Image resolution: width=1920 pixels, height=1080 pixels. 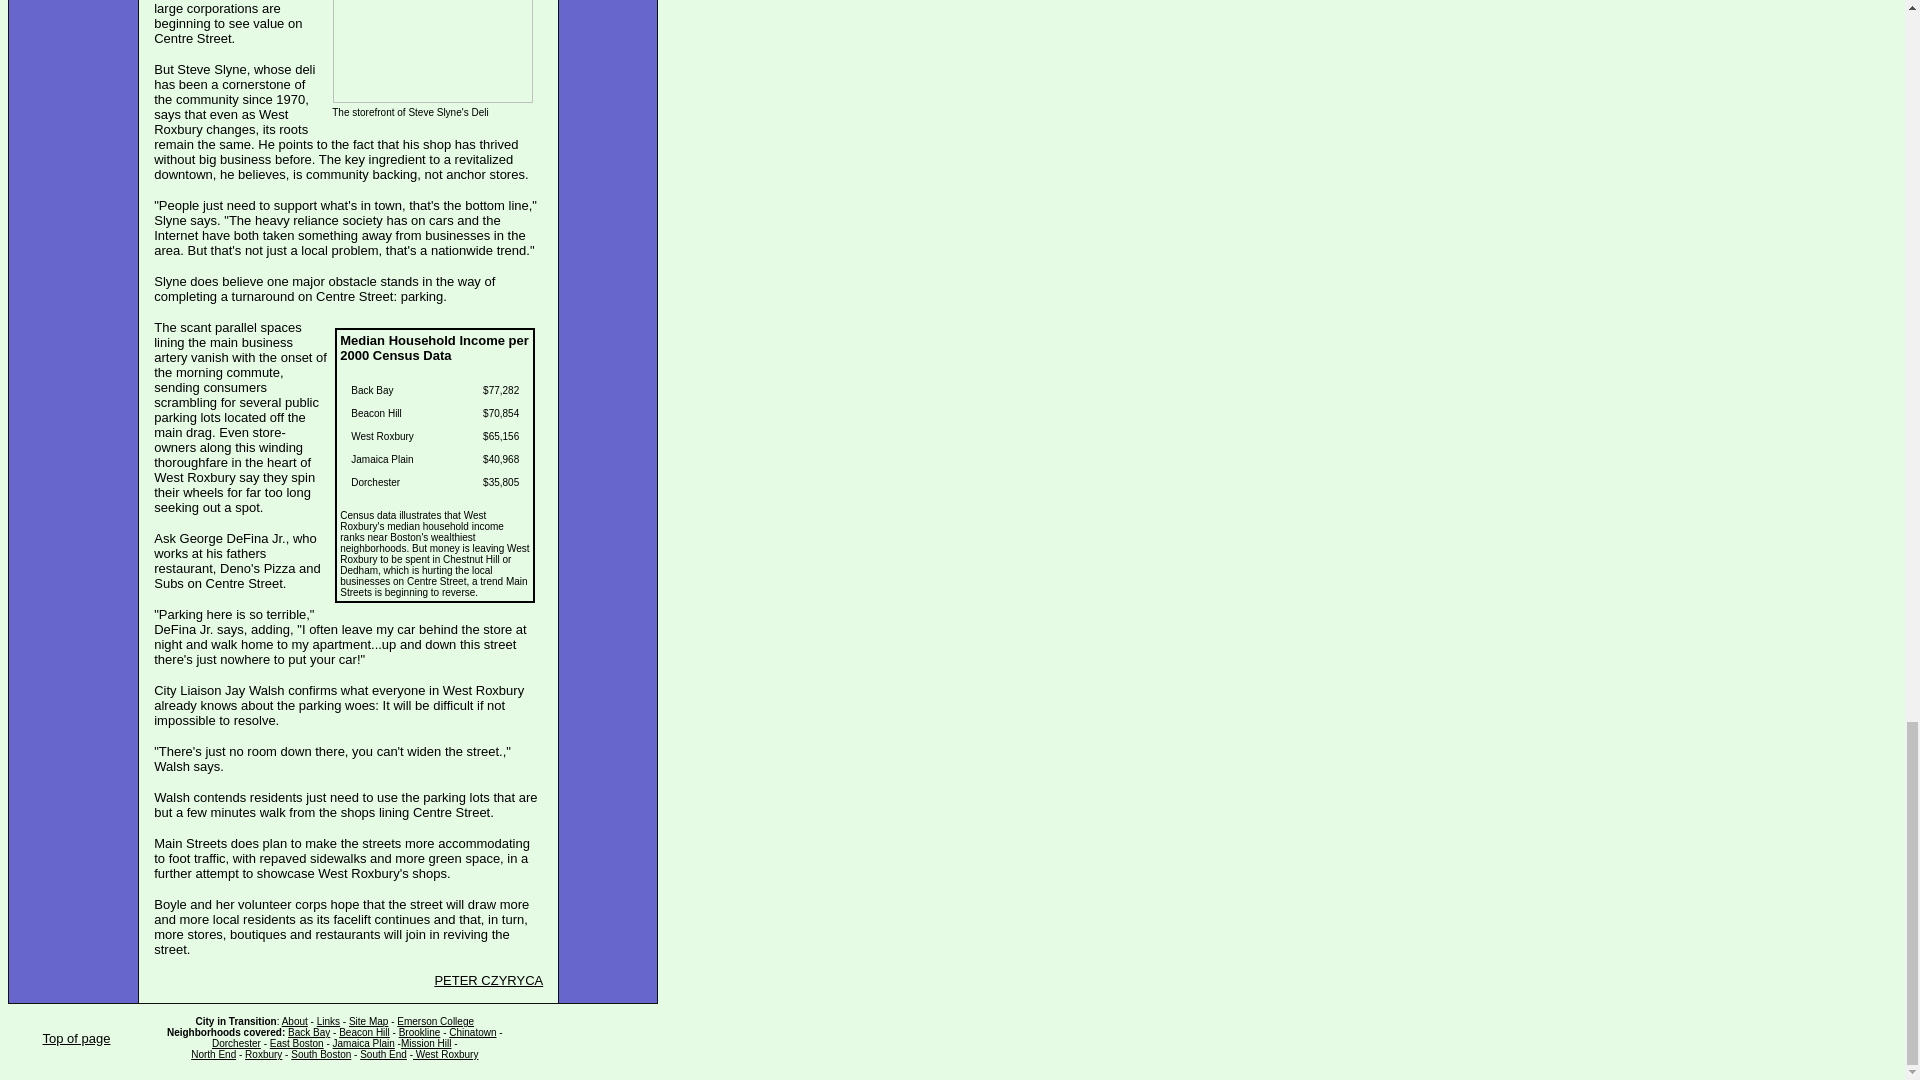 What do you see at coordinates (364, 1032) in the screenshot?
I see `Beacon Hill` at bounding box center [364, 1032].